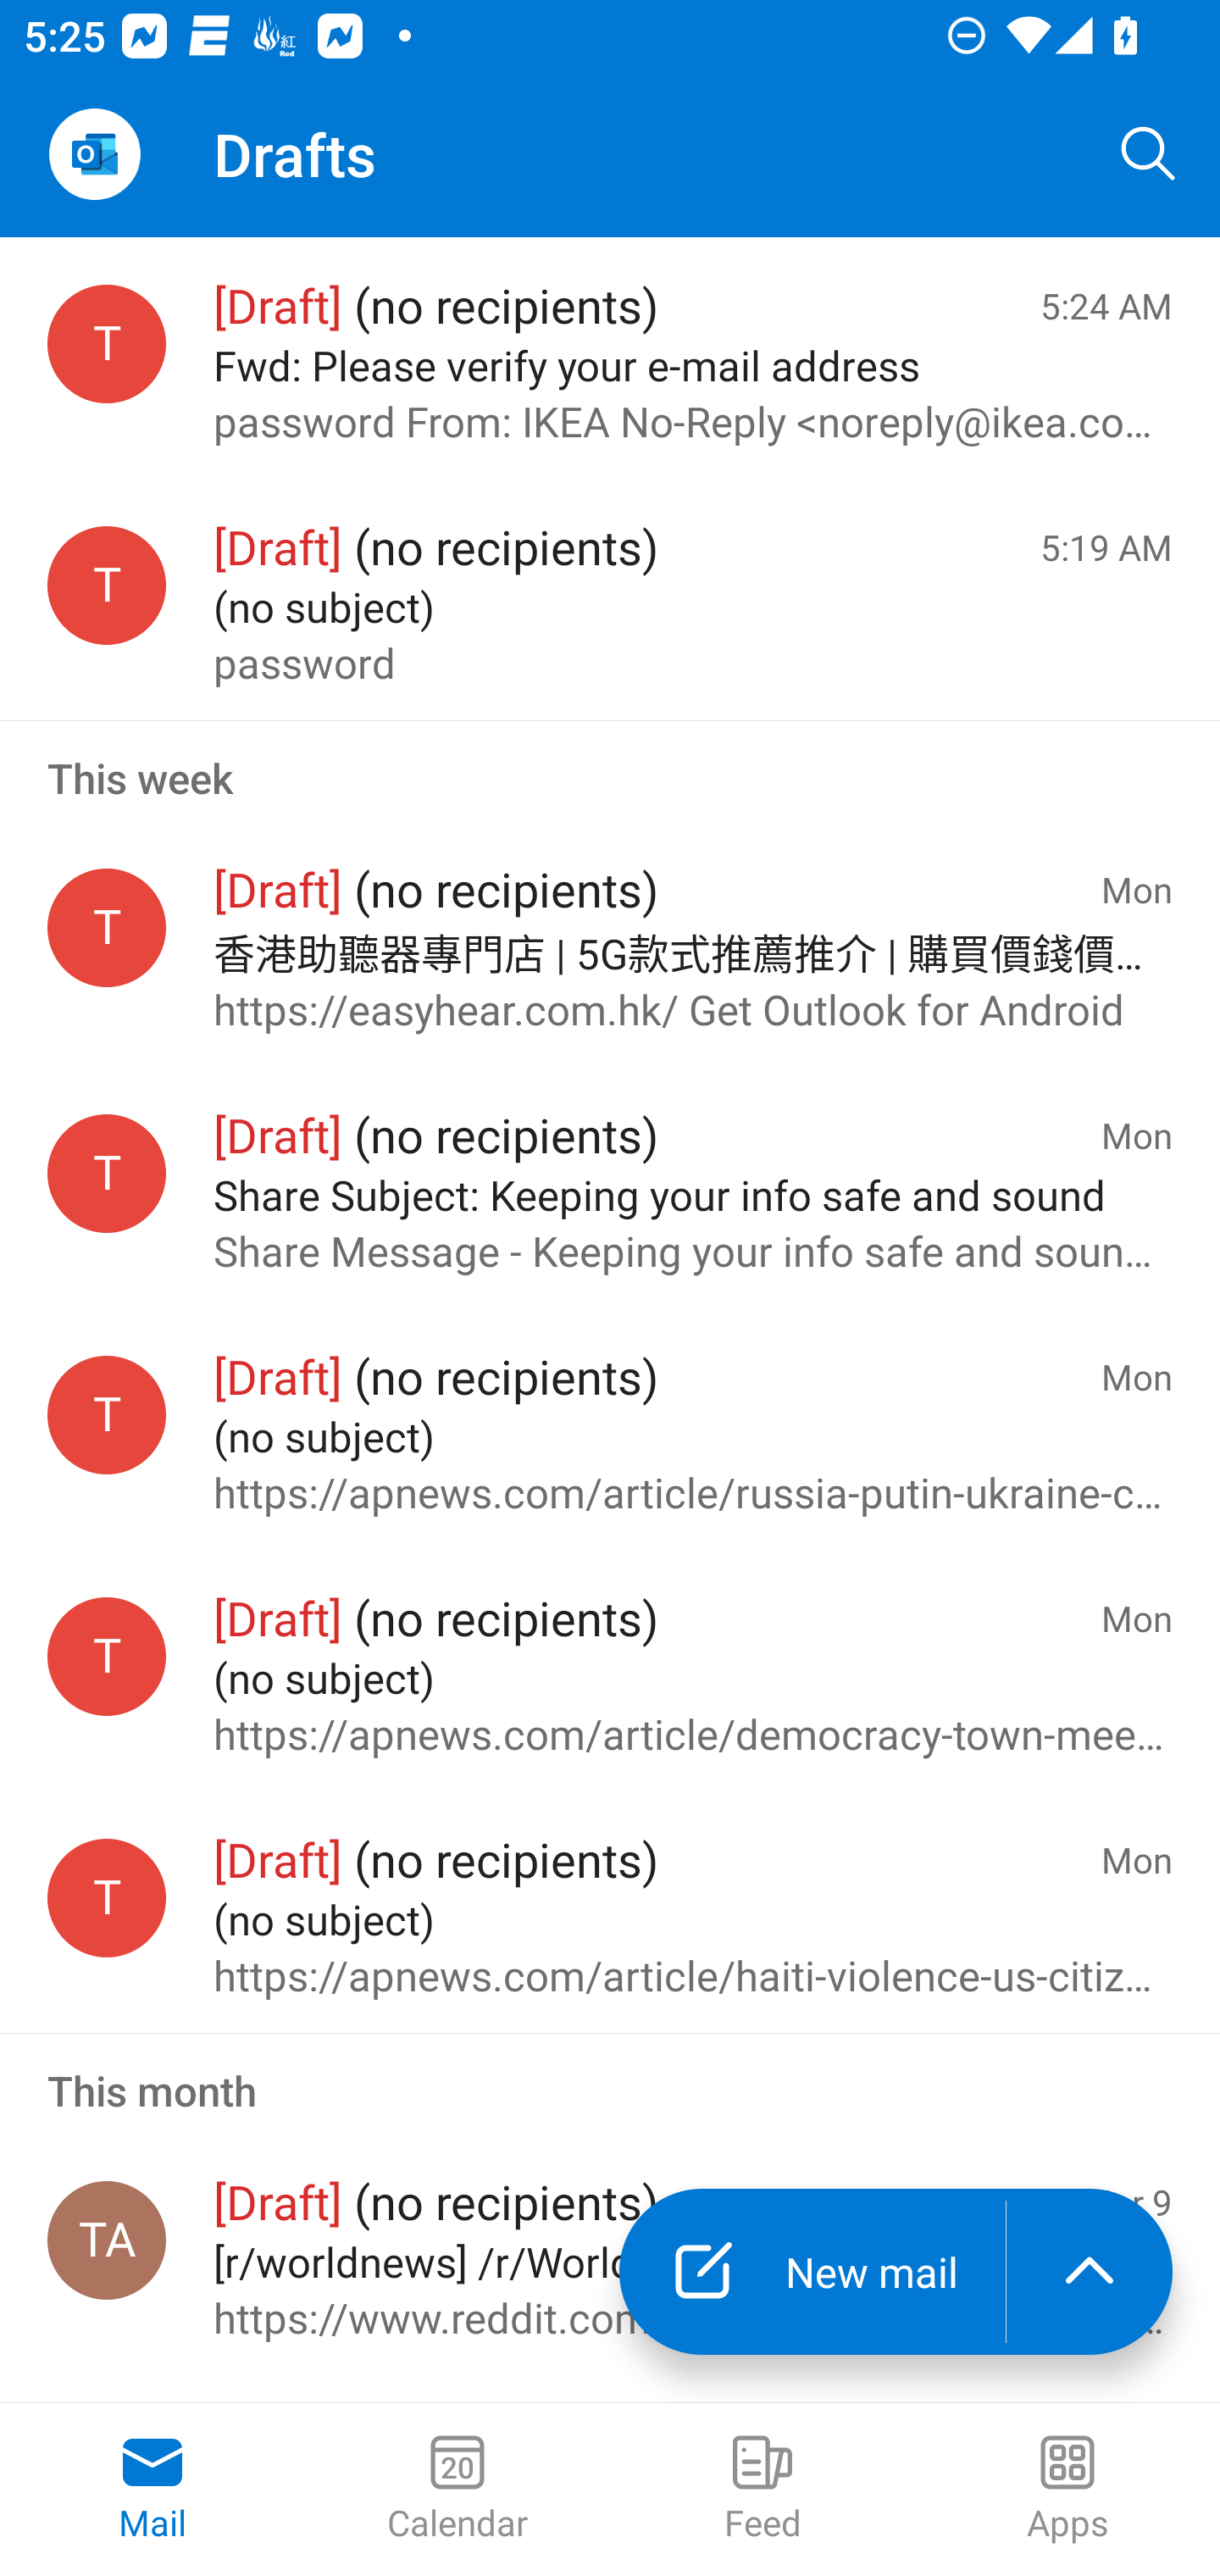  Describe the element at coordinates (107, 1413) in the screenshot. I see `testappium002@outlook.com` at that location.